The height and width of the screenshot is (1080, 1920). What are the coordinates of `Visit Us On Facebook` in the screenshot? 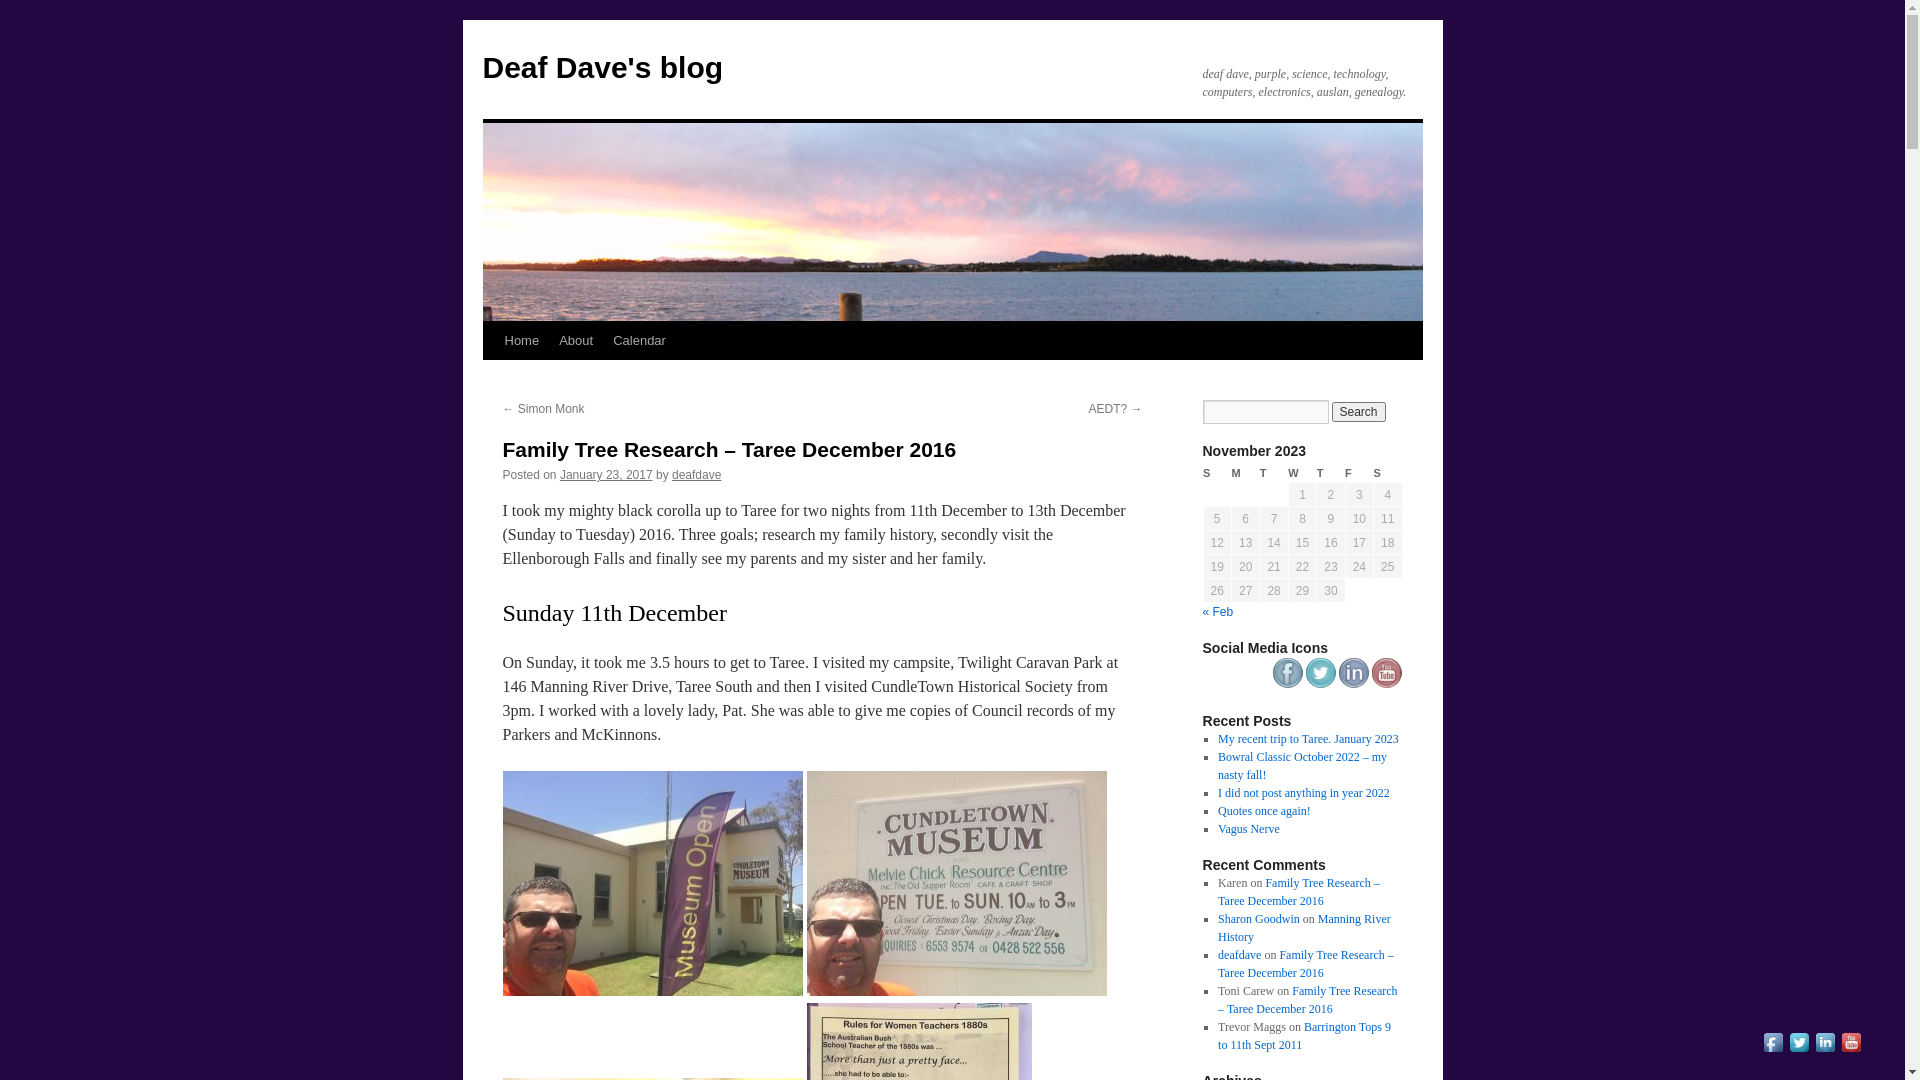 It's located at (1773, 1051).